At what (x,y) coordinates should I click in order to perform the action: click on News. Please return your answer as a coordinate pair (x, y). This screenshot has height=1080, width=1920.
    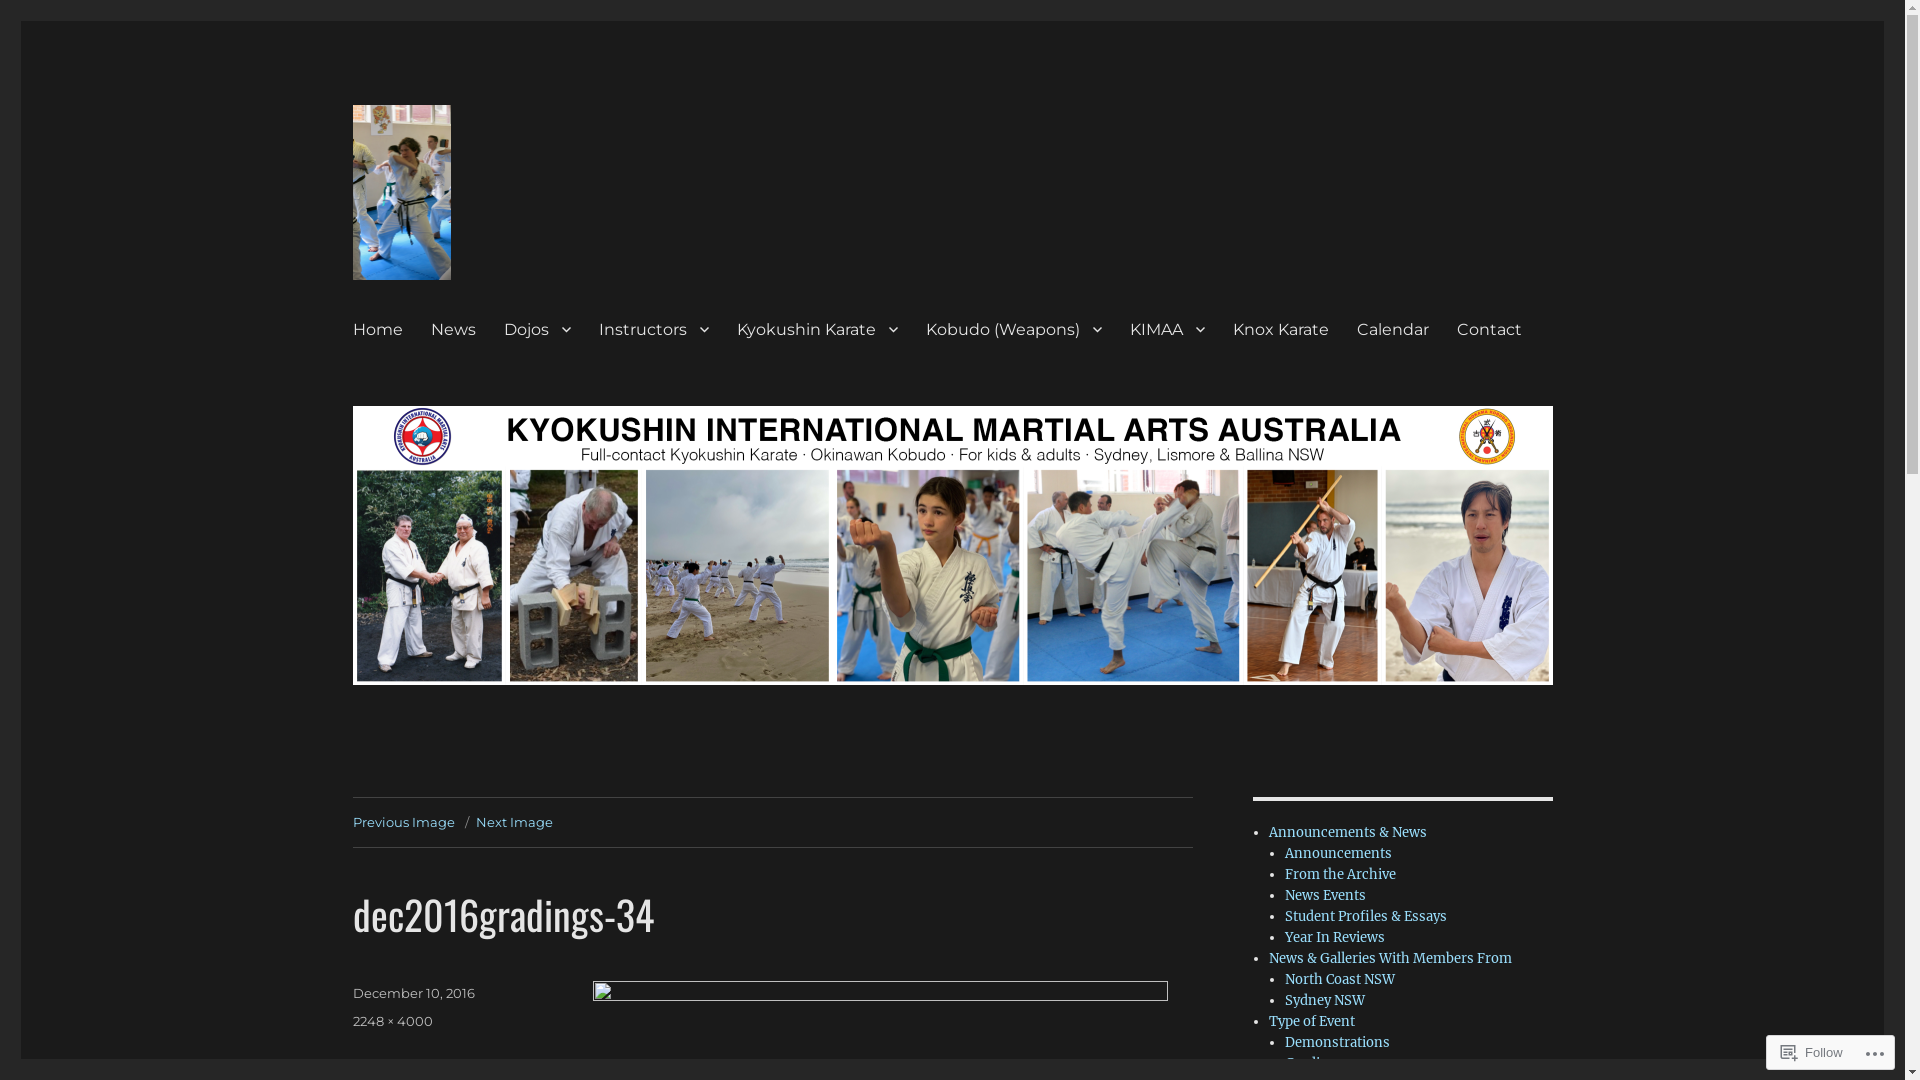
    Looking at the image, I should click on (452, 329).